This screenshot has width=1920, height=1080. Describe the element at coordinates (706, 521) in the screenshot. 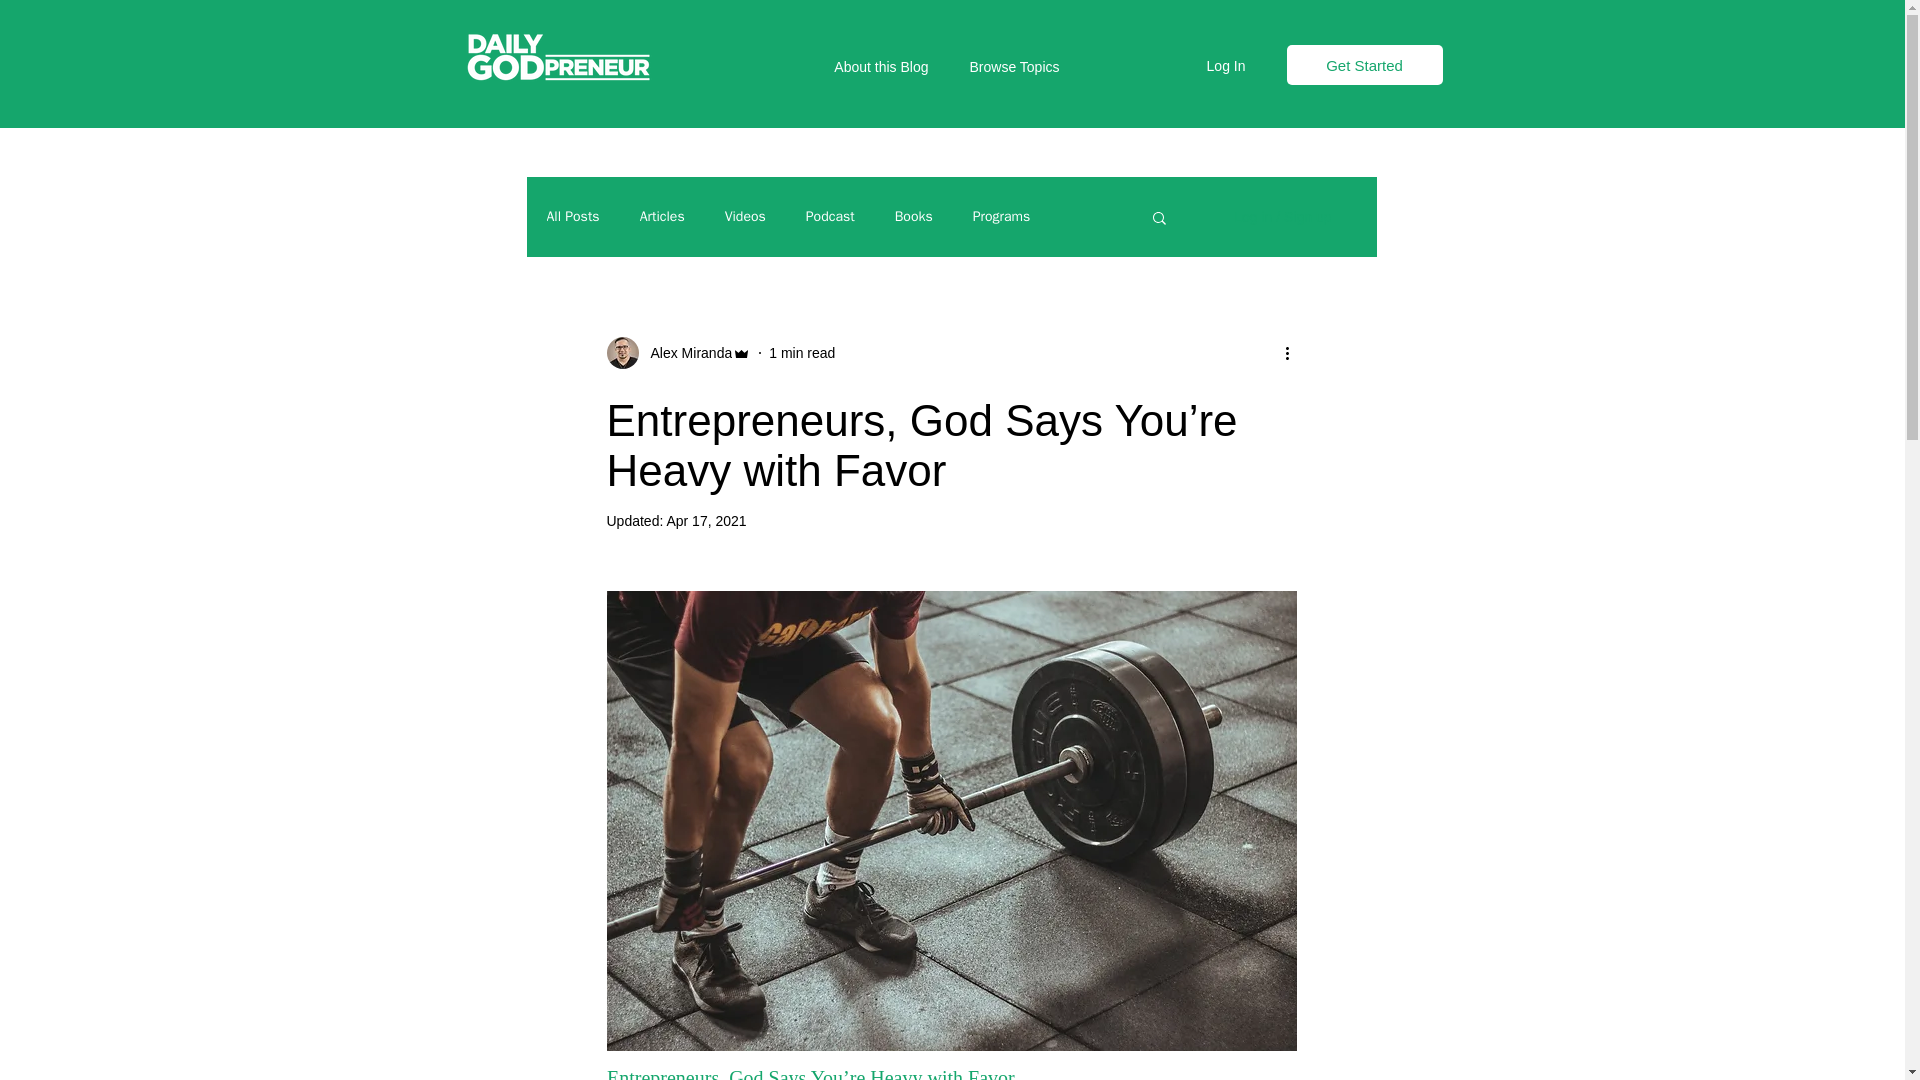

I see `Apr 17, 2021` at that location.